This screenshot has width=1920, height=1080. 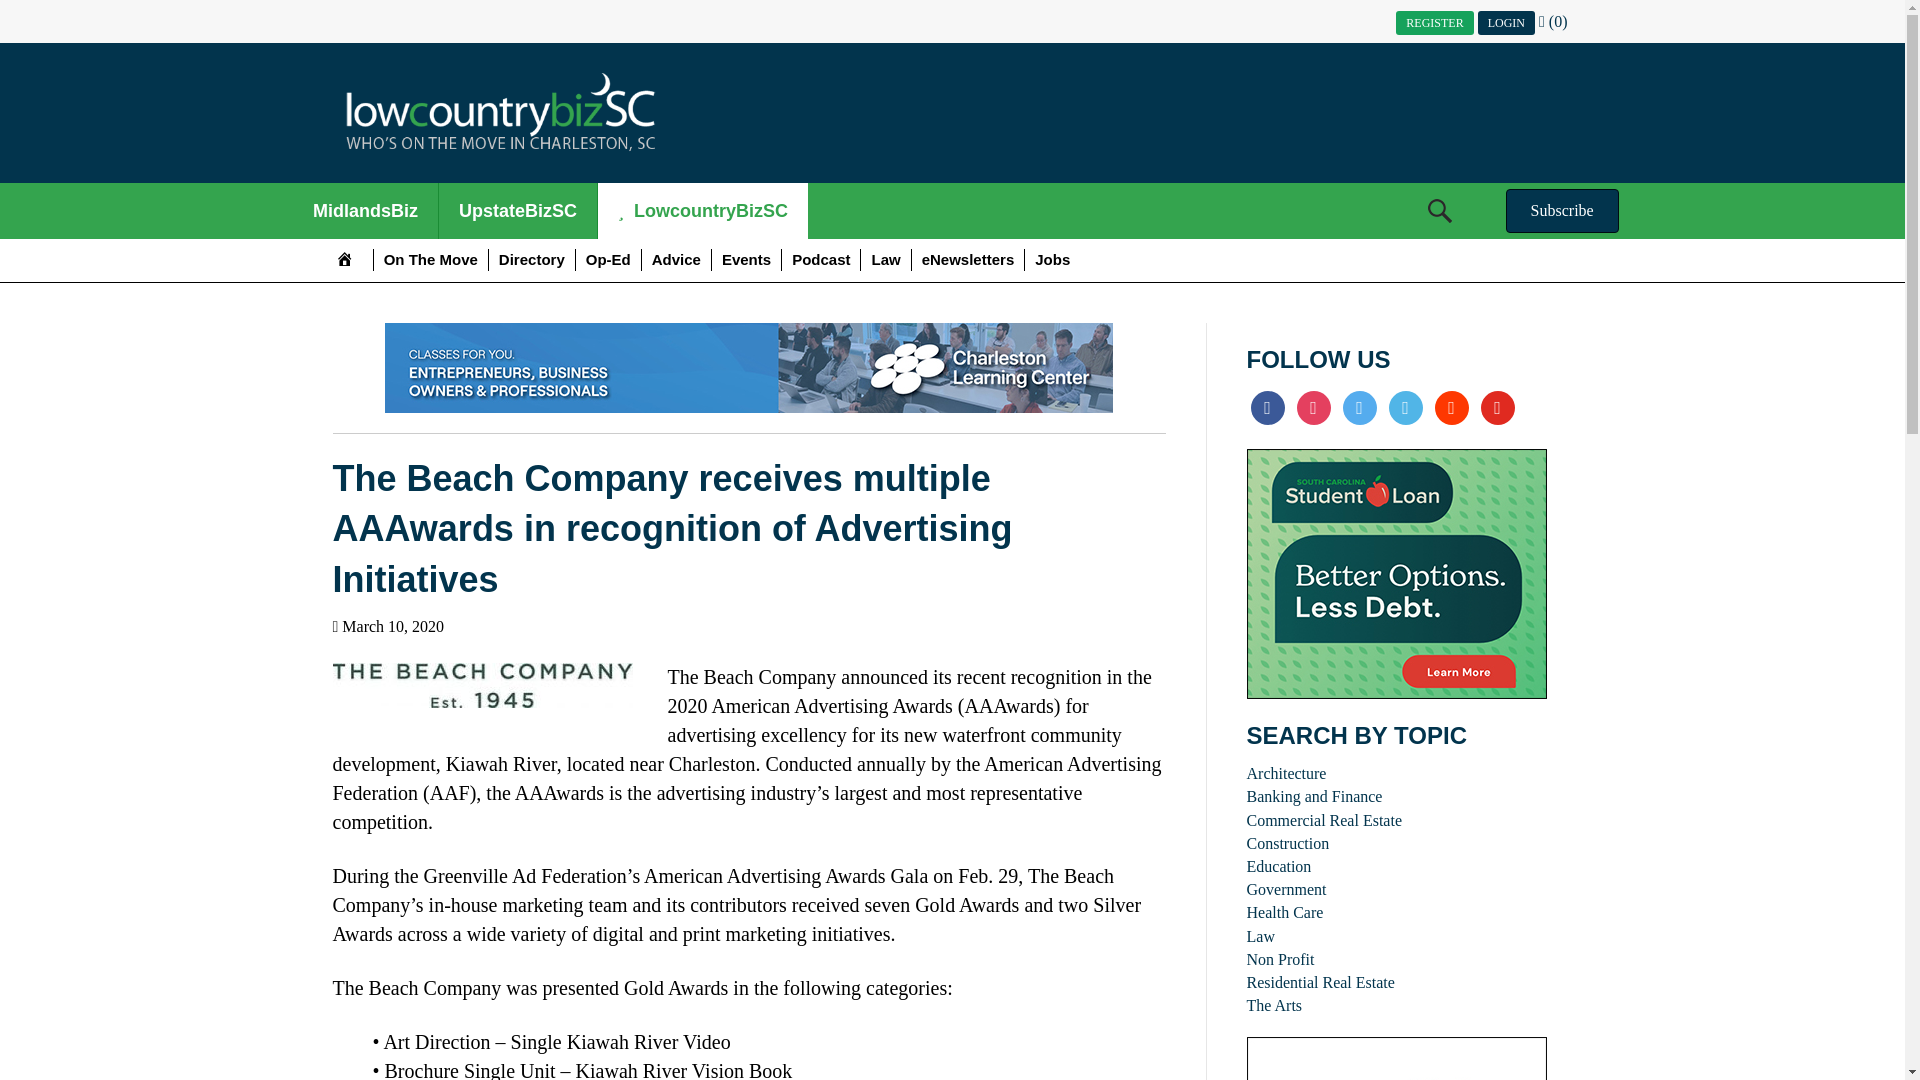 What do you see at coordinates (885, 260) in the screenshot?
I see `Law` at bounding box center [885, 260].